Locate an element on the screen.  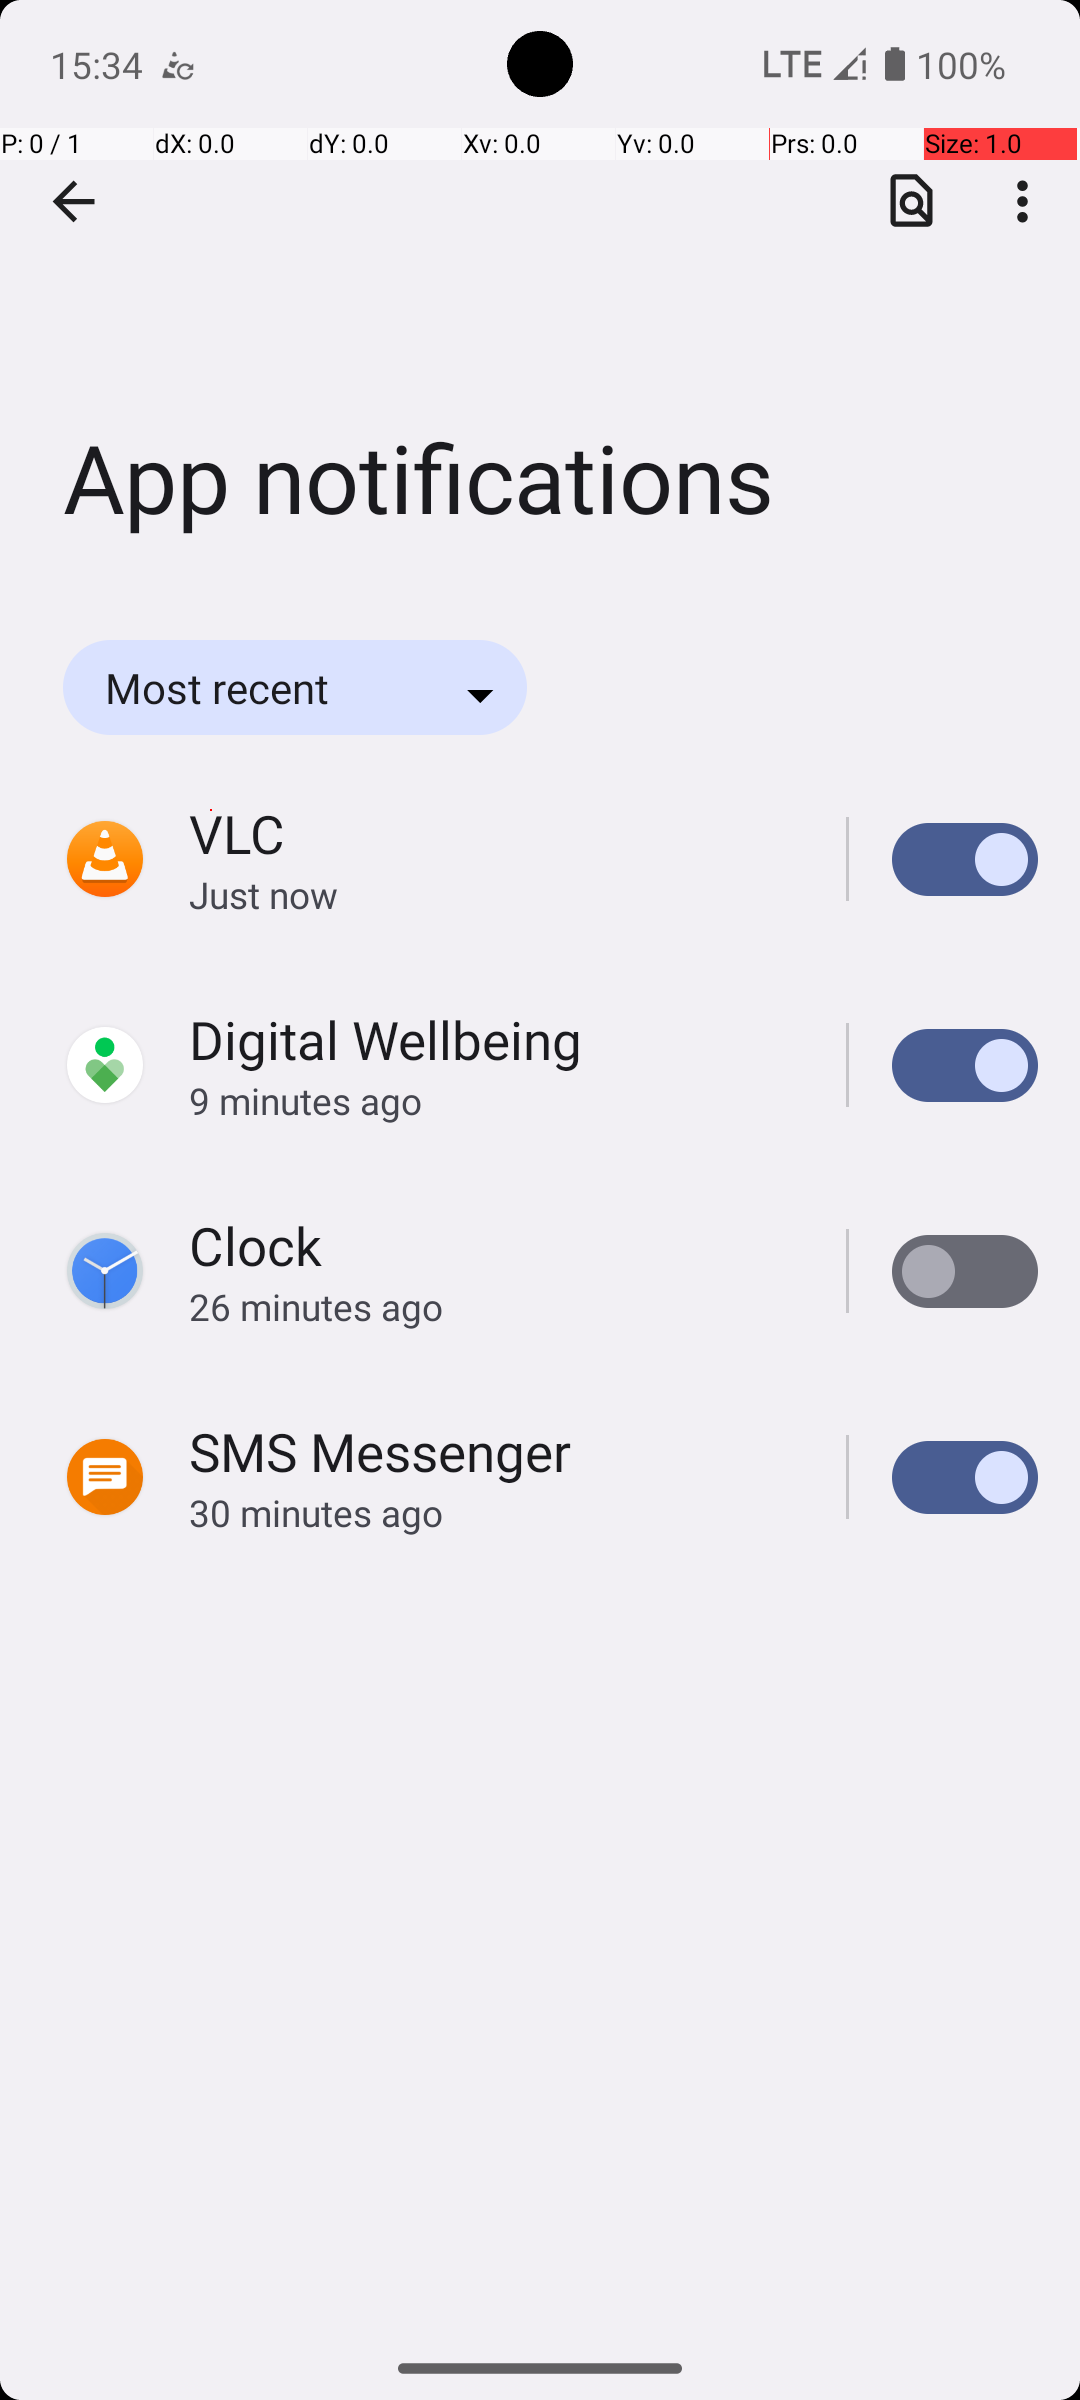
App notifications is located at coordinates (540, 299).